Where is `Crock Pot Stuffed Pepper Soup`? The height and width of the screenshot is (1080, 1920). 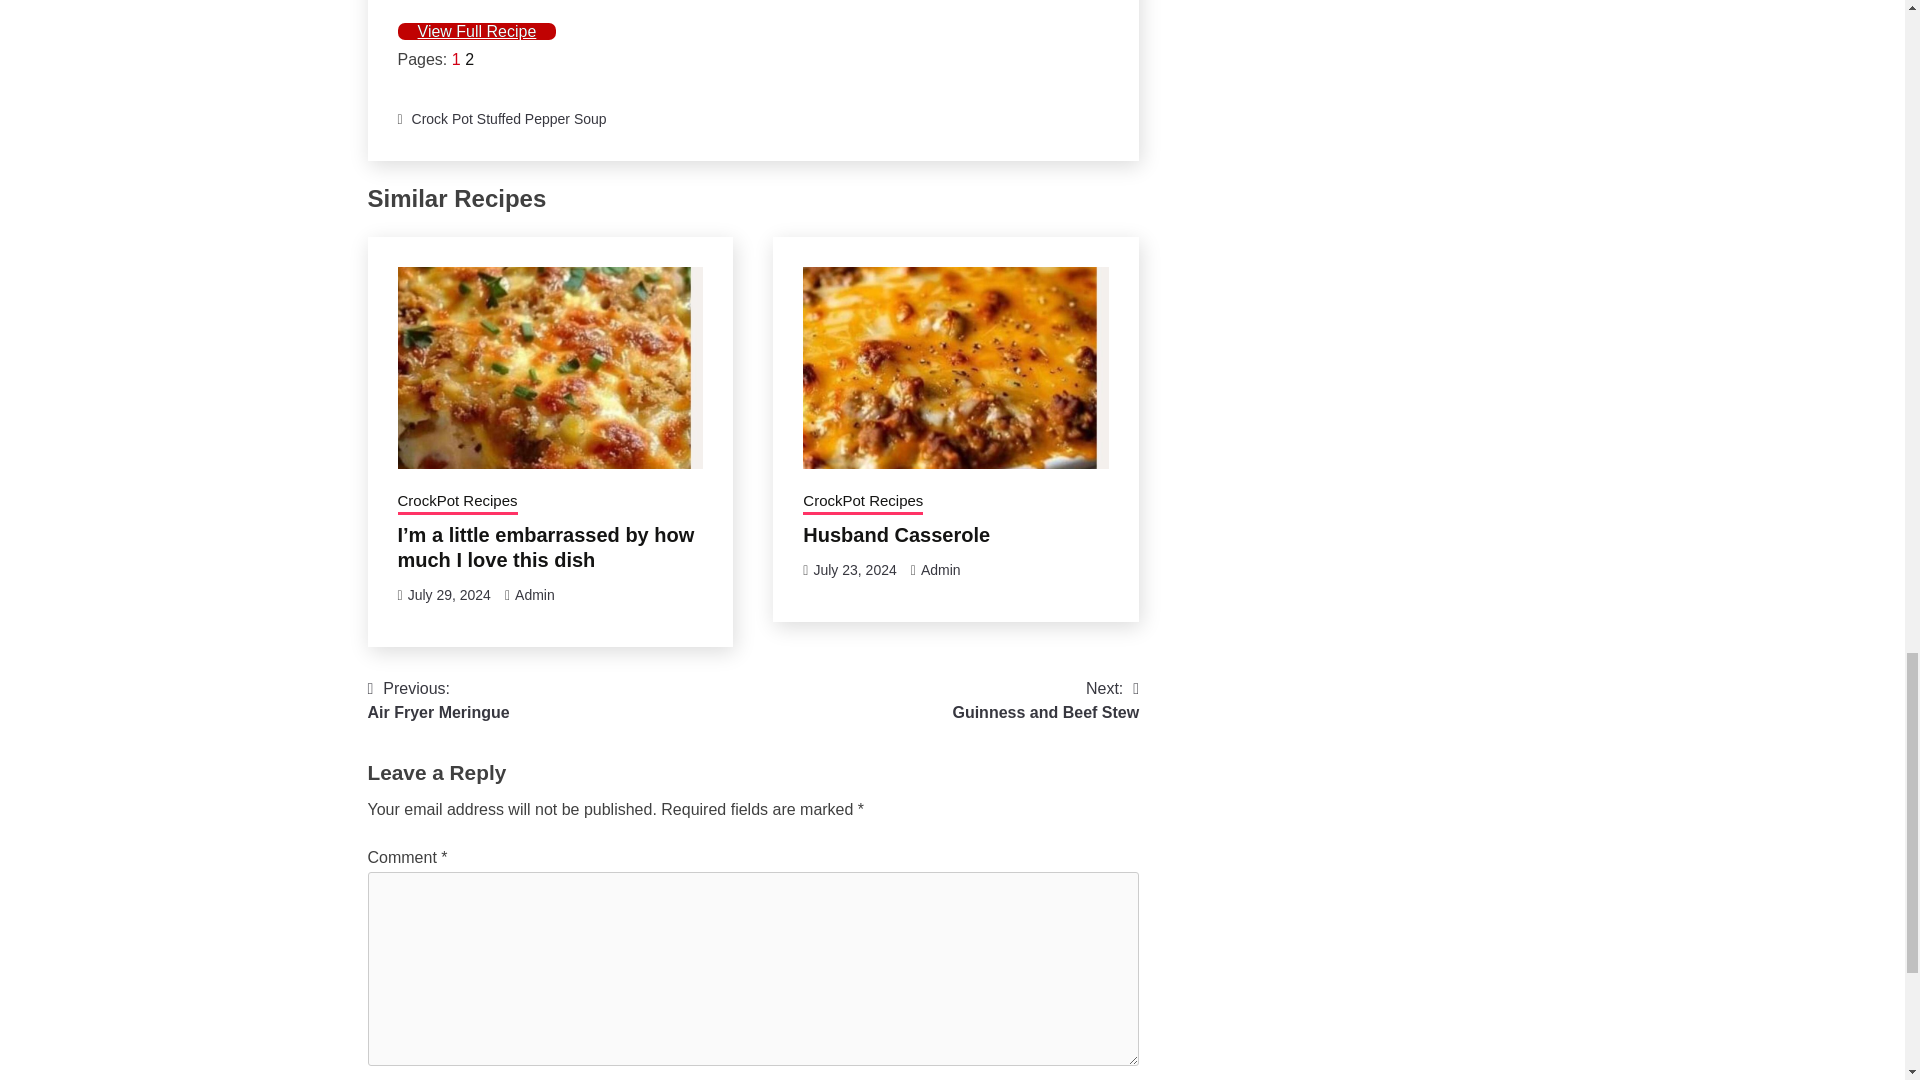 Crock Pot Stuffed Pepper Soup is located at coordinates (509, 119).